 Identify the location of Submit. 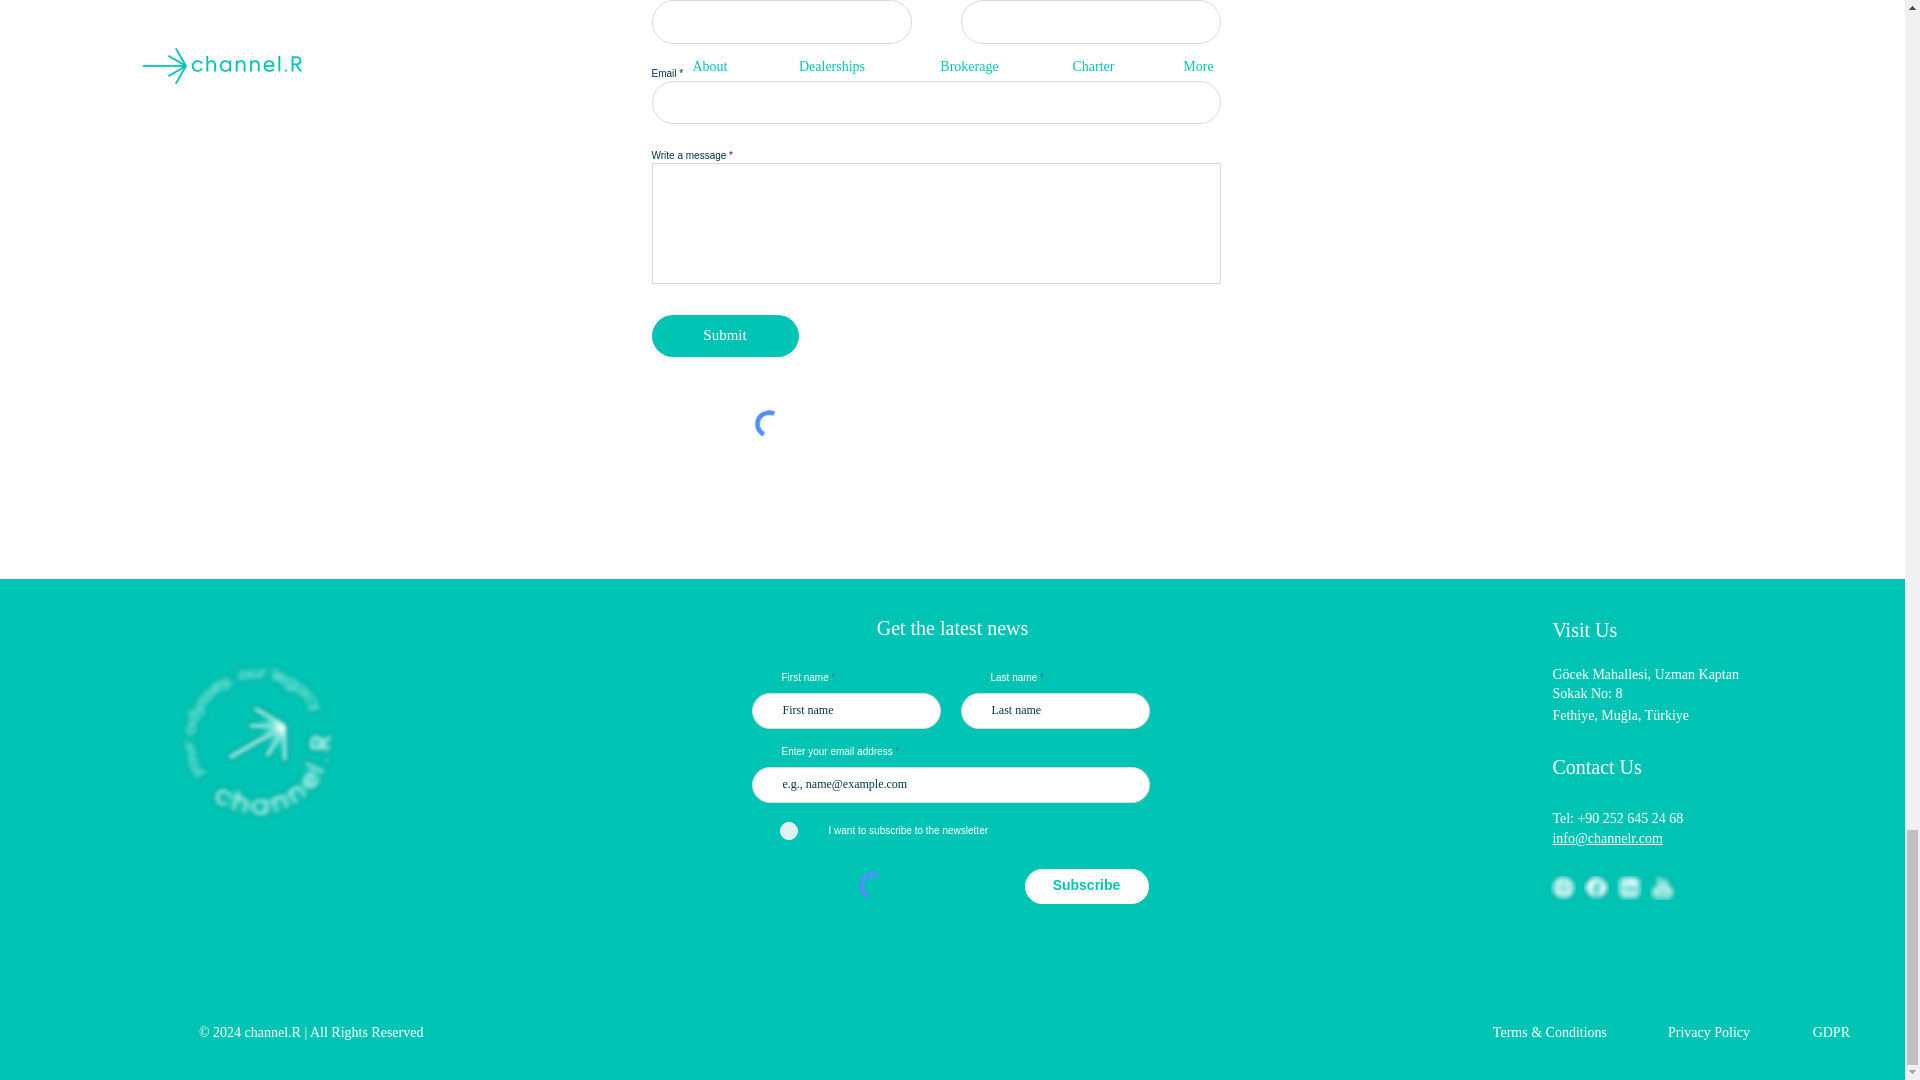
(725, 336).